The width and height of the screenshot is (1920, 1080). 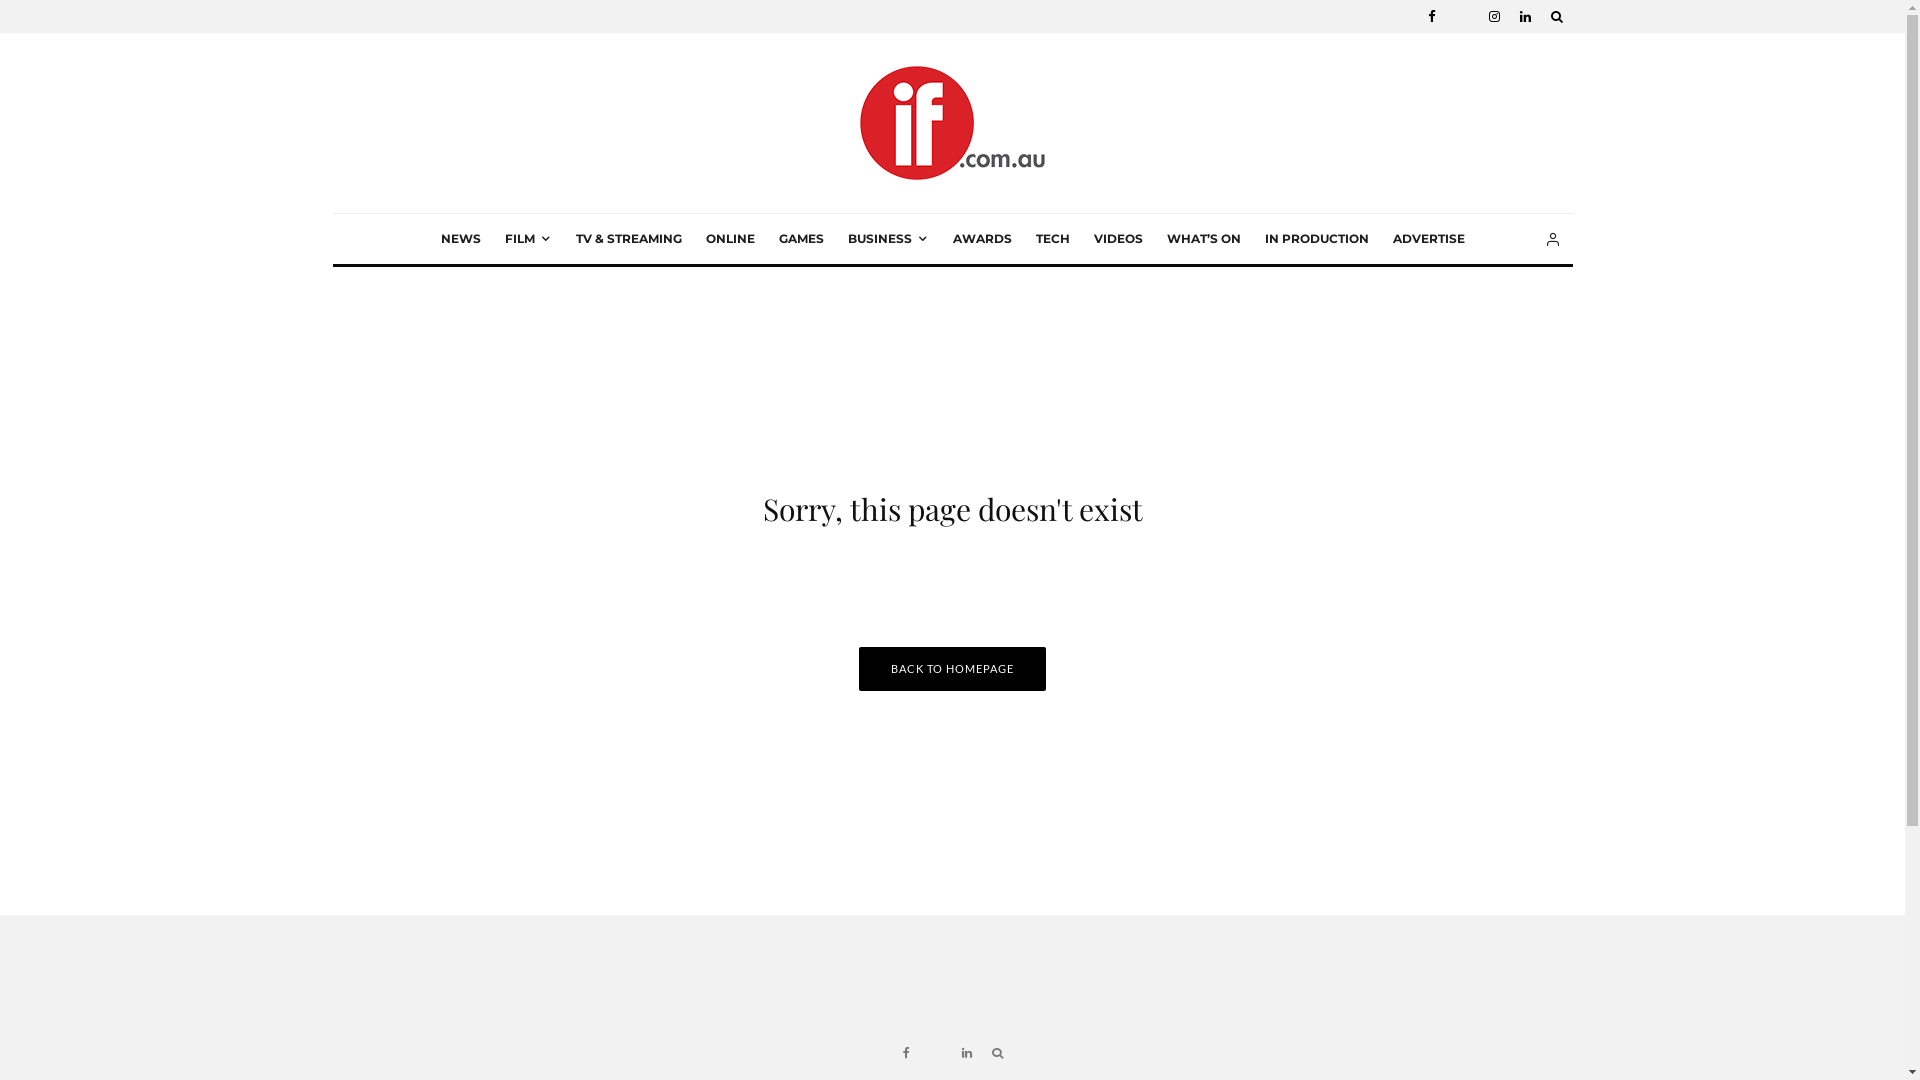 I want to click on GAMES, so click(x=800, y=239).